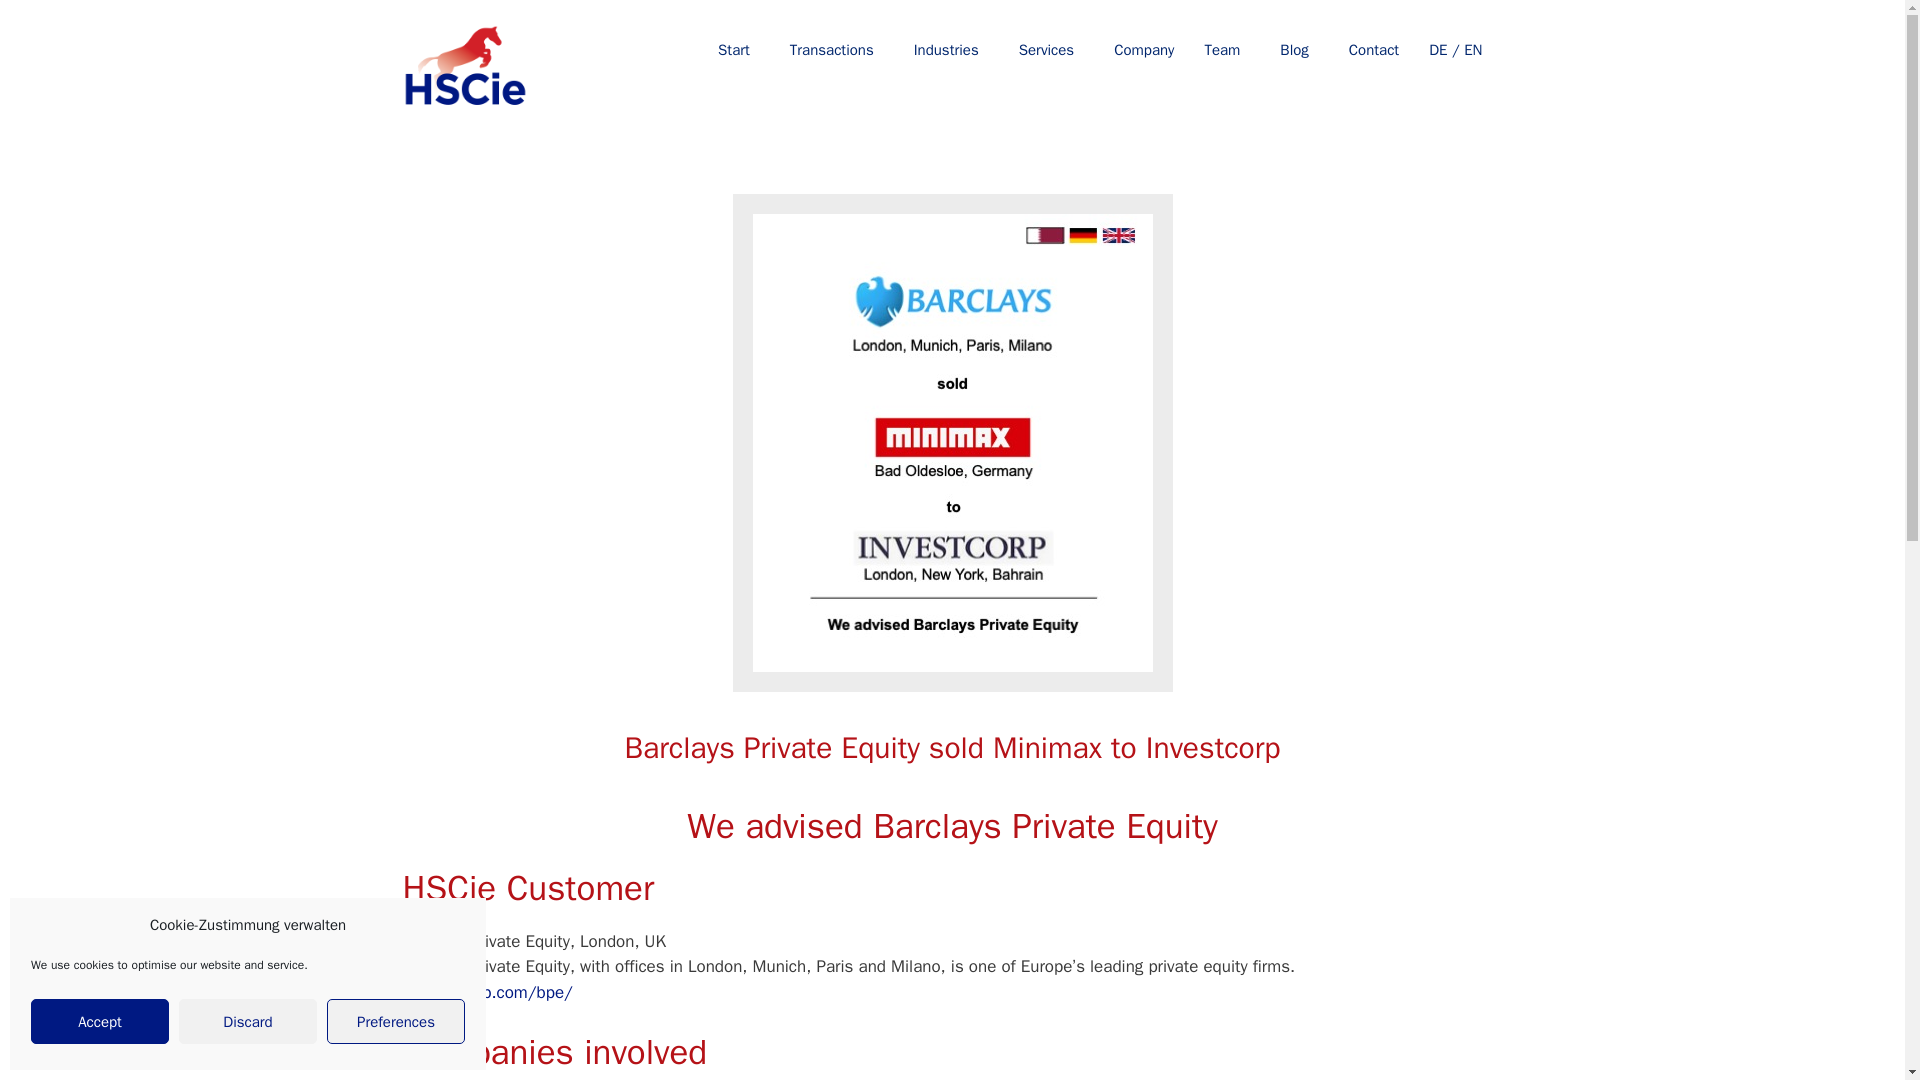 The image size is (1920, 1080). Describe the element at coordinates (1139, 50) in the screenshot. I see `Company` at that location.